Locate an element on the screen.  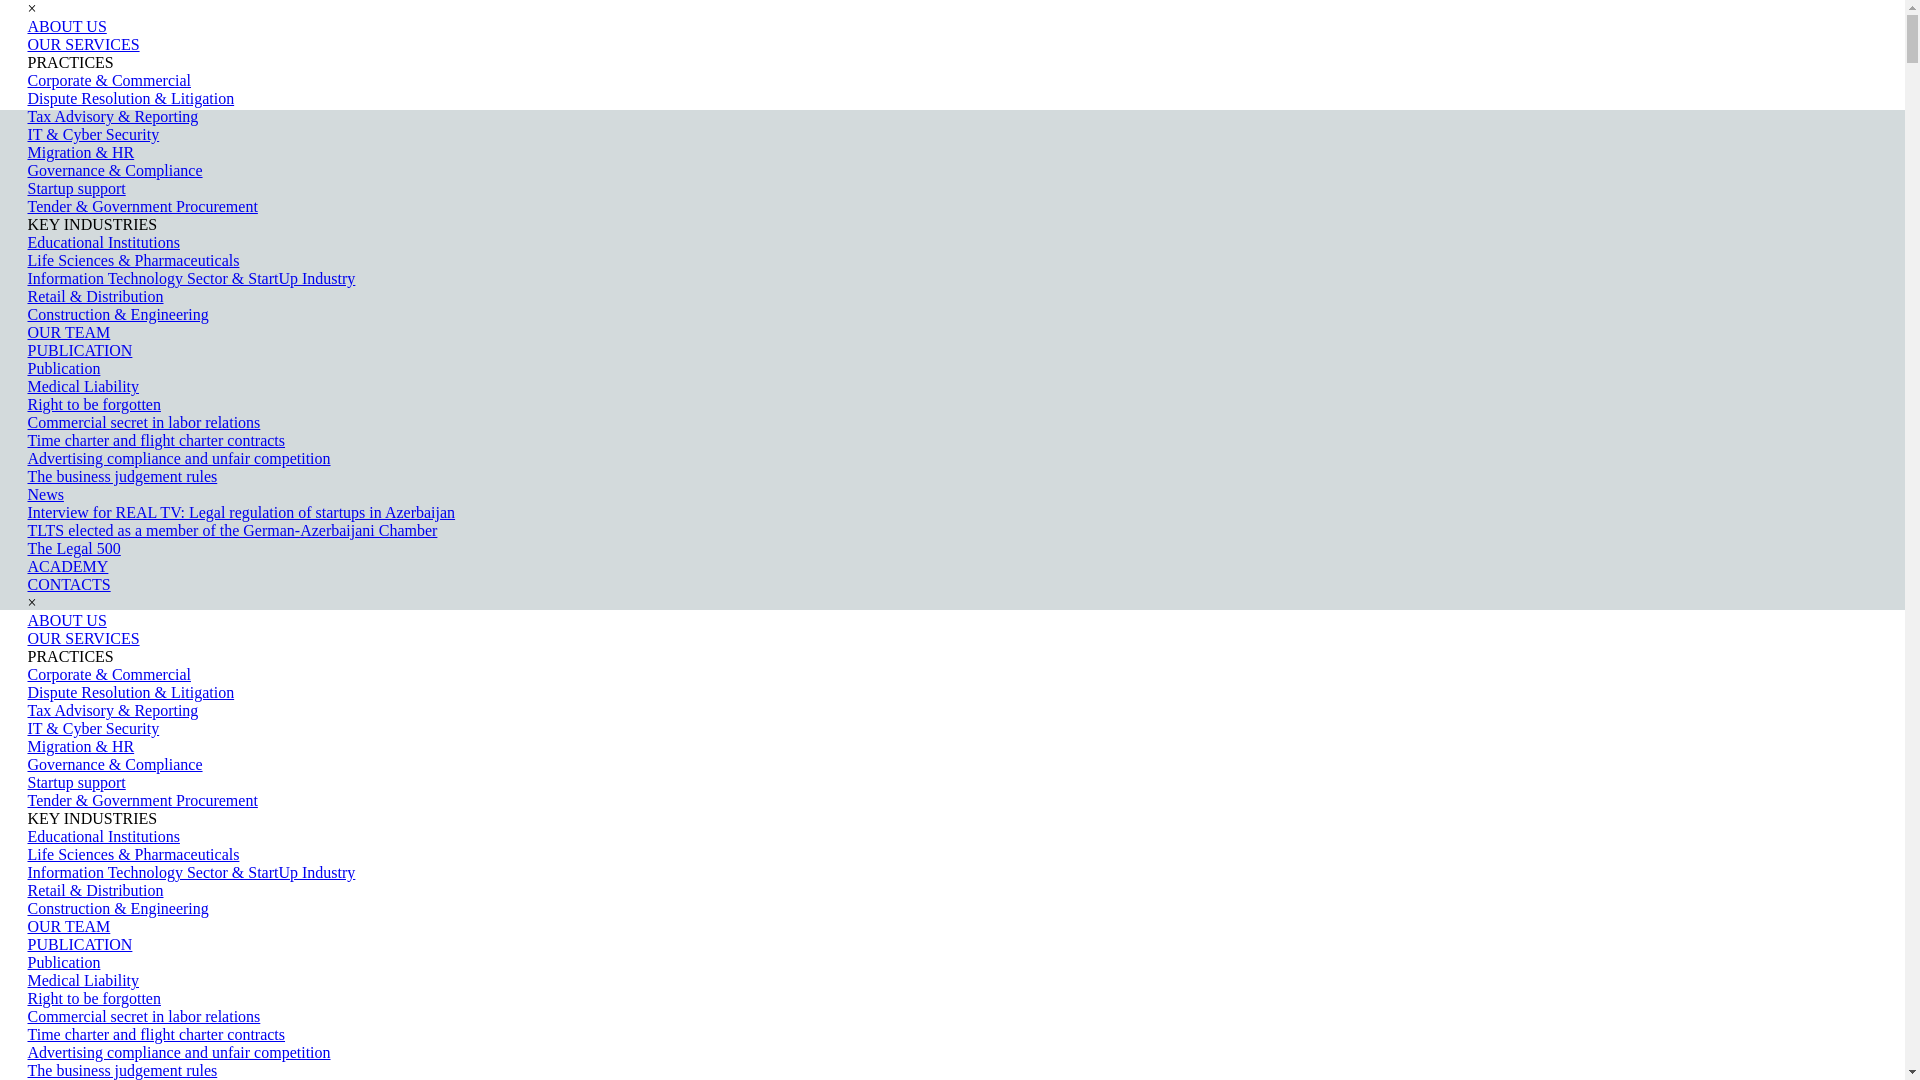
ABOUT US is located at coordinates (68, 26).